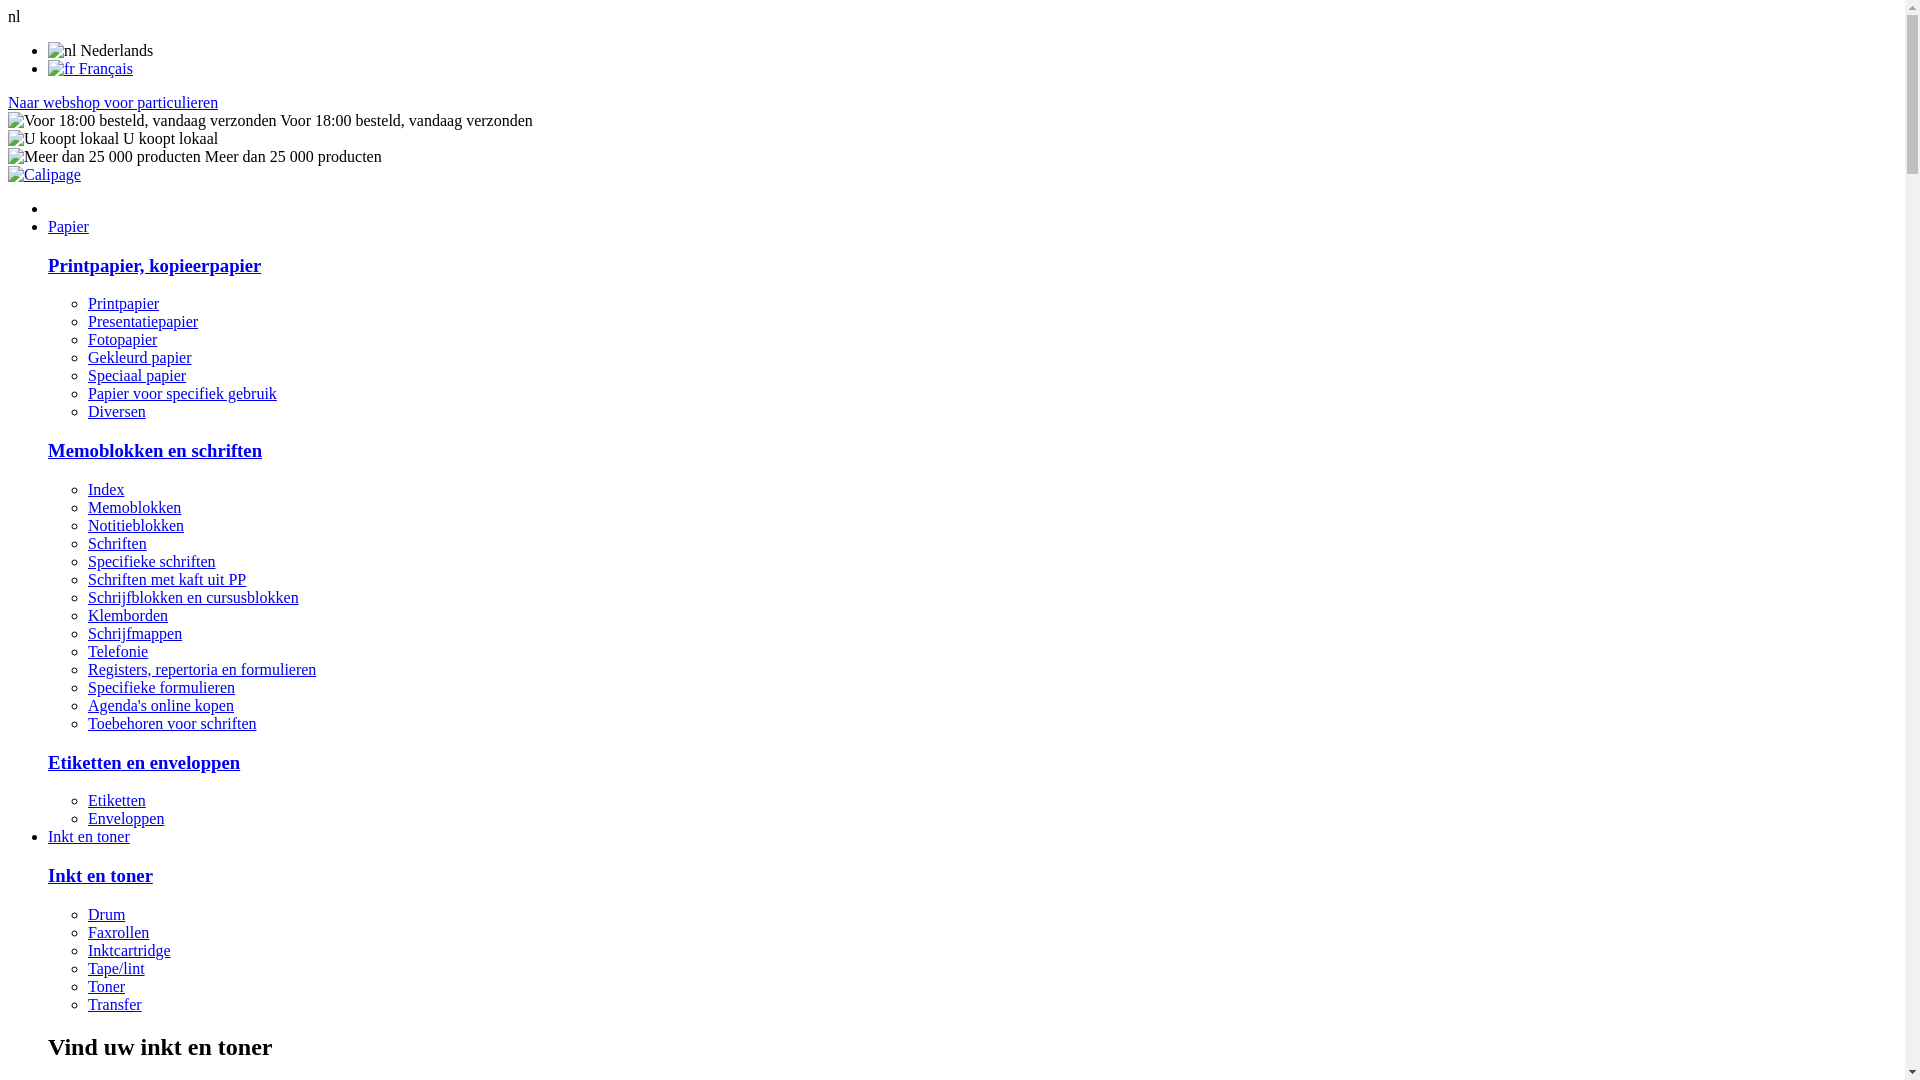 Image resolution: width=1920 pixels, height=1080 pixels. What do you see at coordinates (44, 174) in the screenshot?
I see `Calipage` at bounding box center [44, 174].